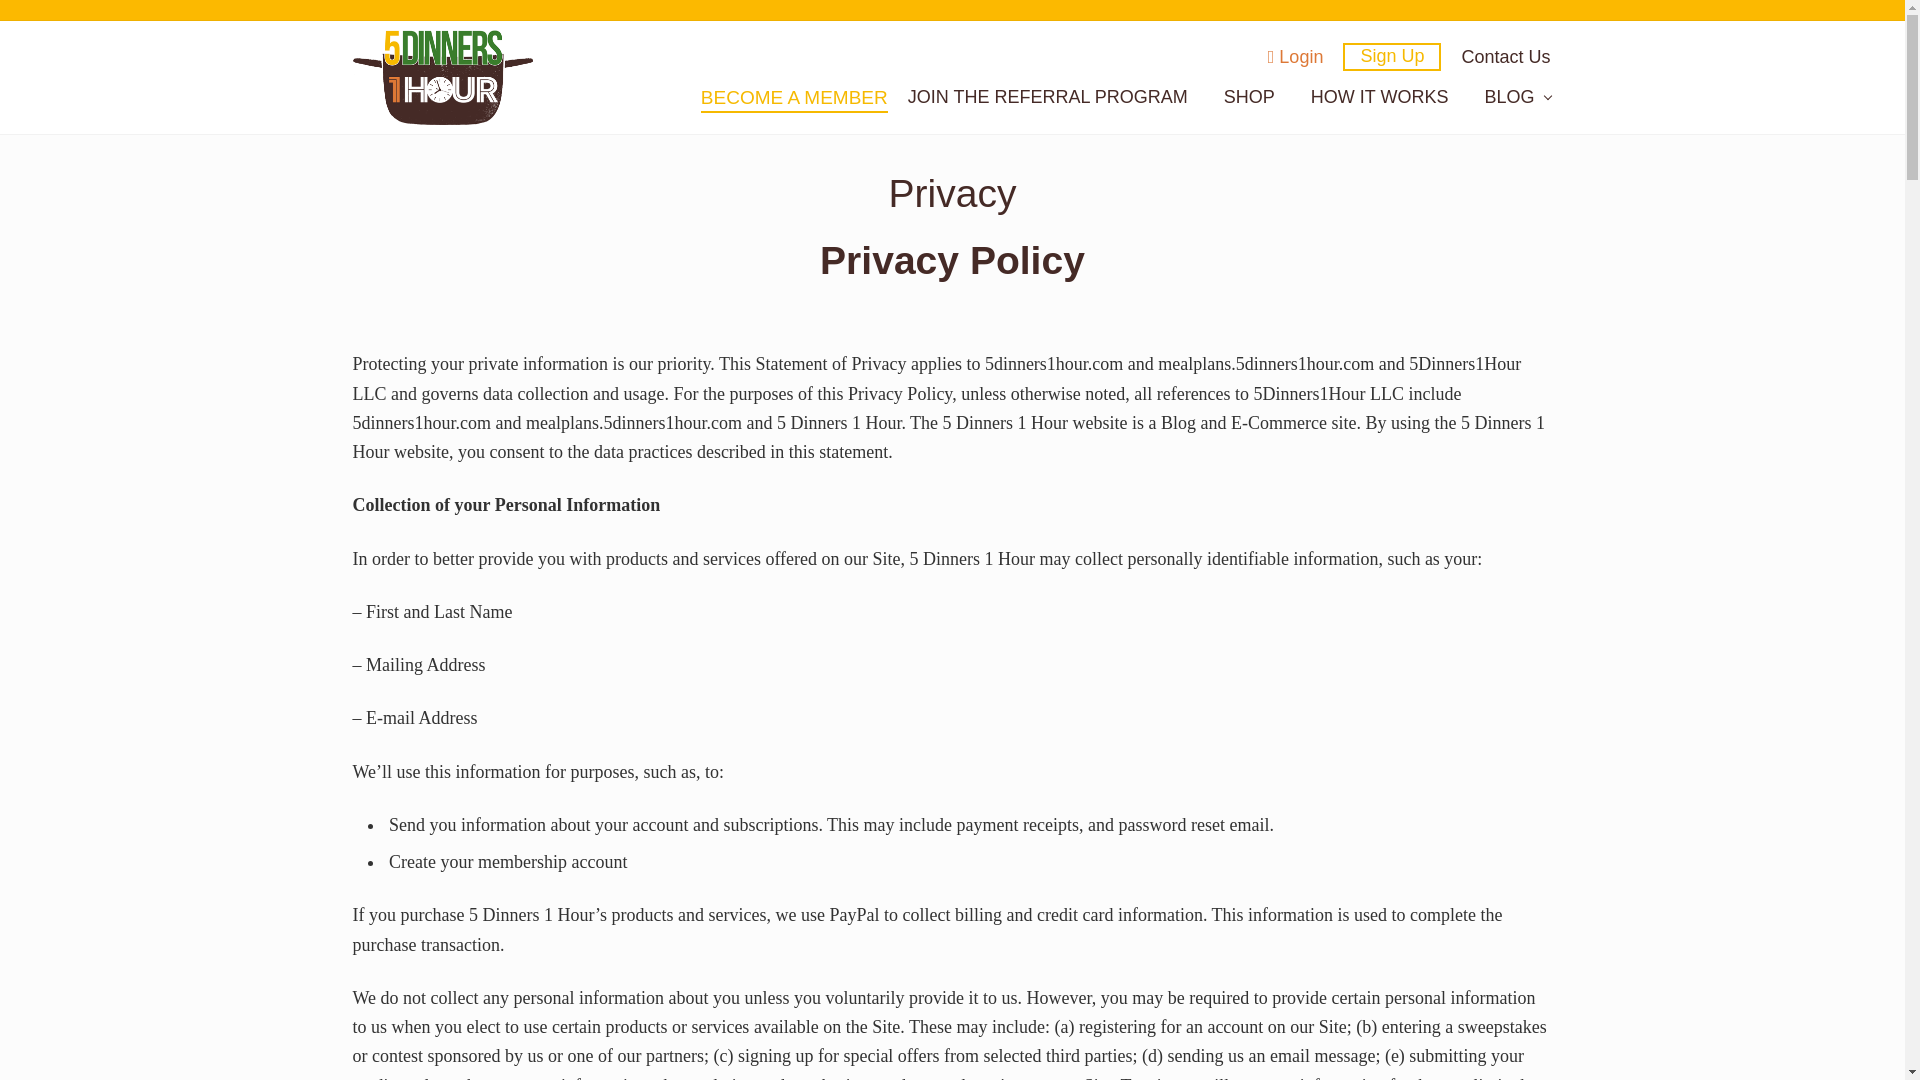  I want to click on BLOG, so click(1517, 97).